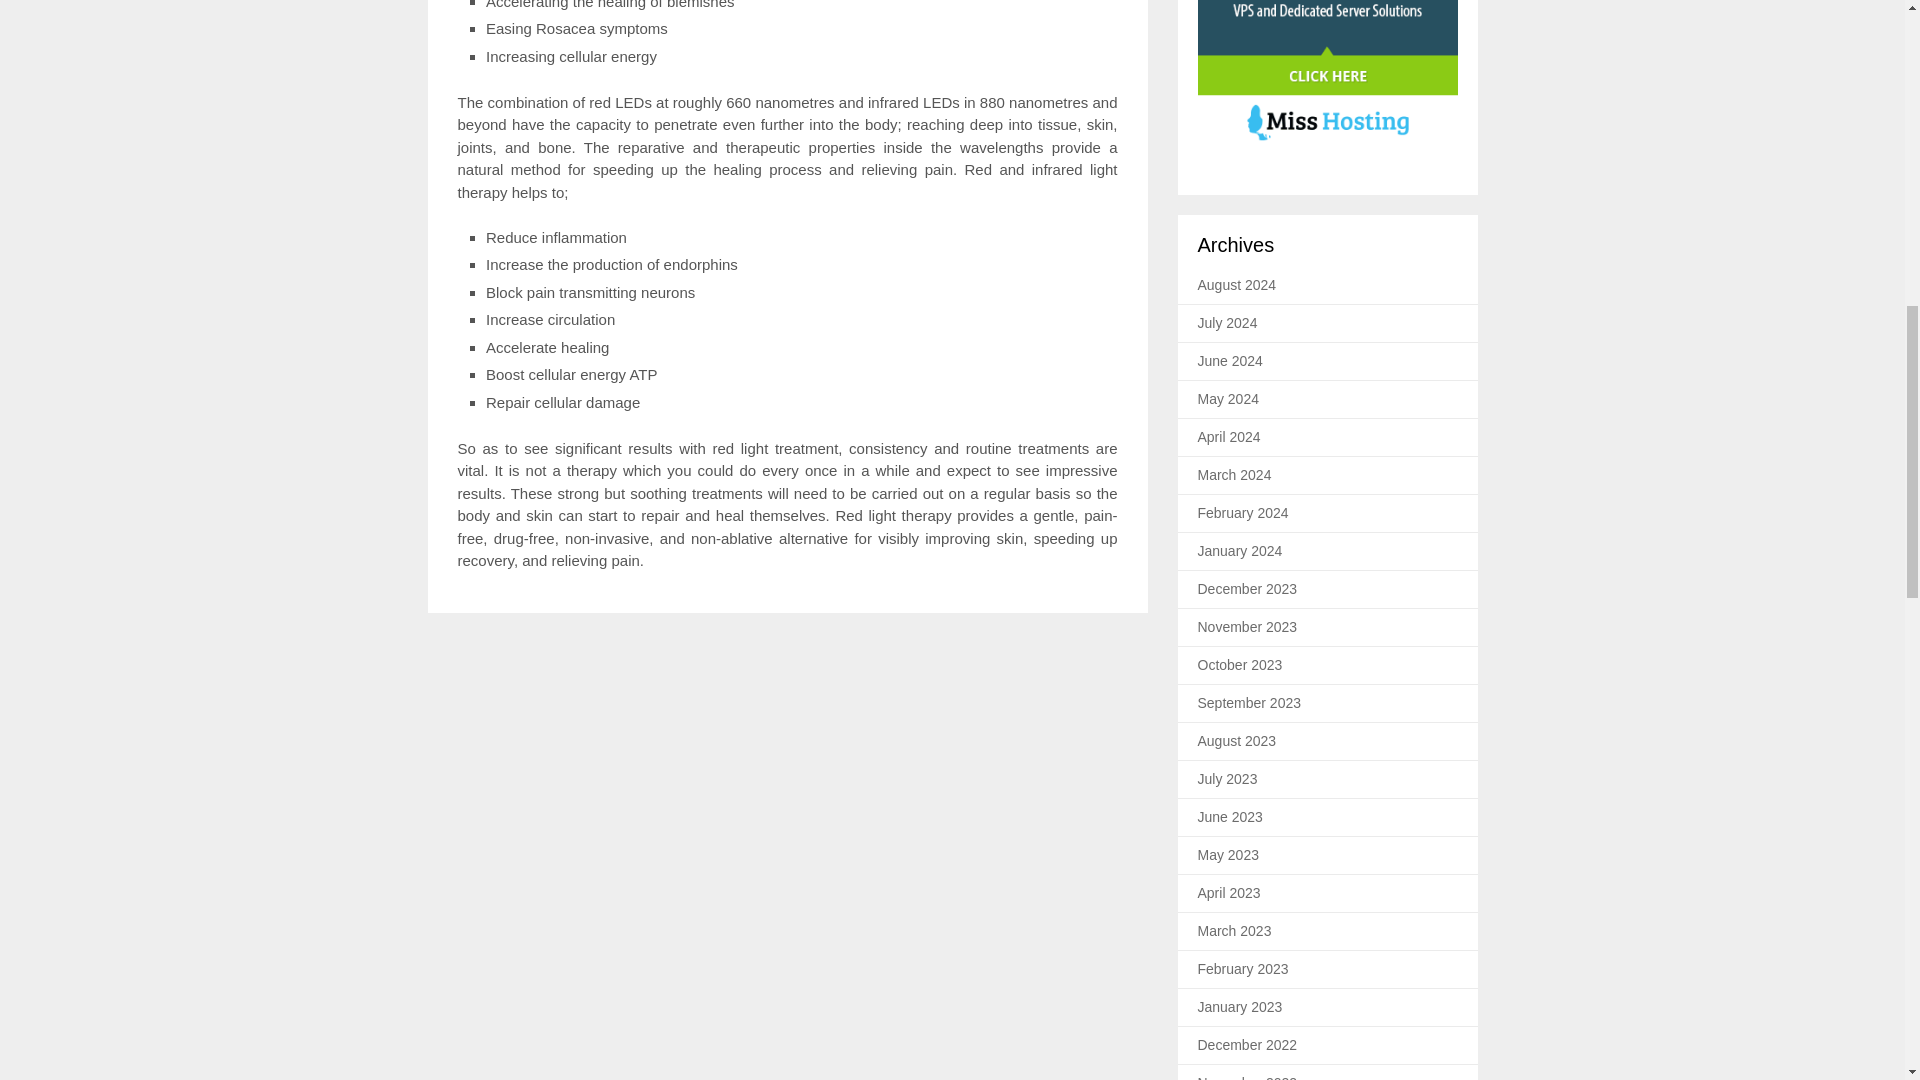 The height and width of the screenshot is (1080, 1920). What do you see at coordinates (1230, 816) in the screenshot?
I see `June 2023` at bounding box center [1230, 816].